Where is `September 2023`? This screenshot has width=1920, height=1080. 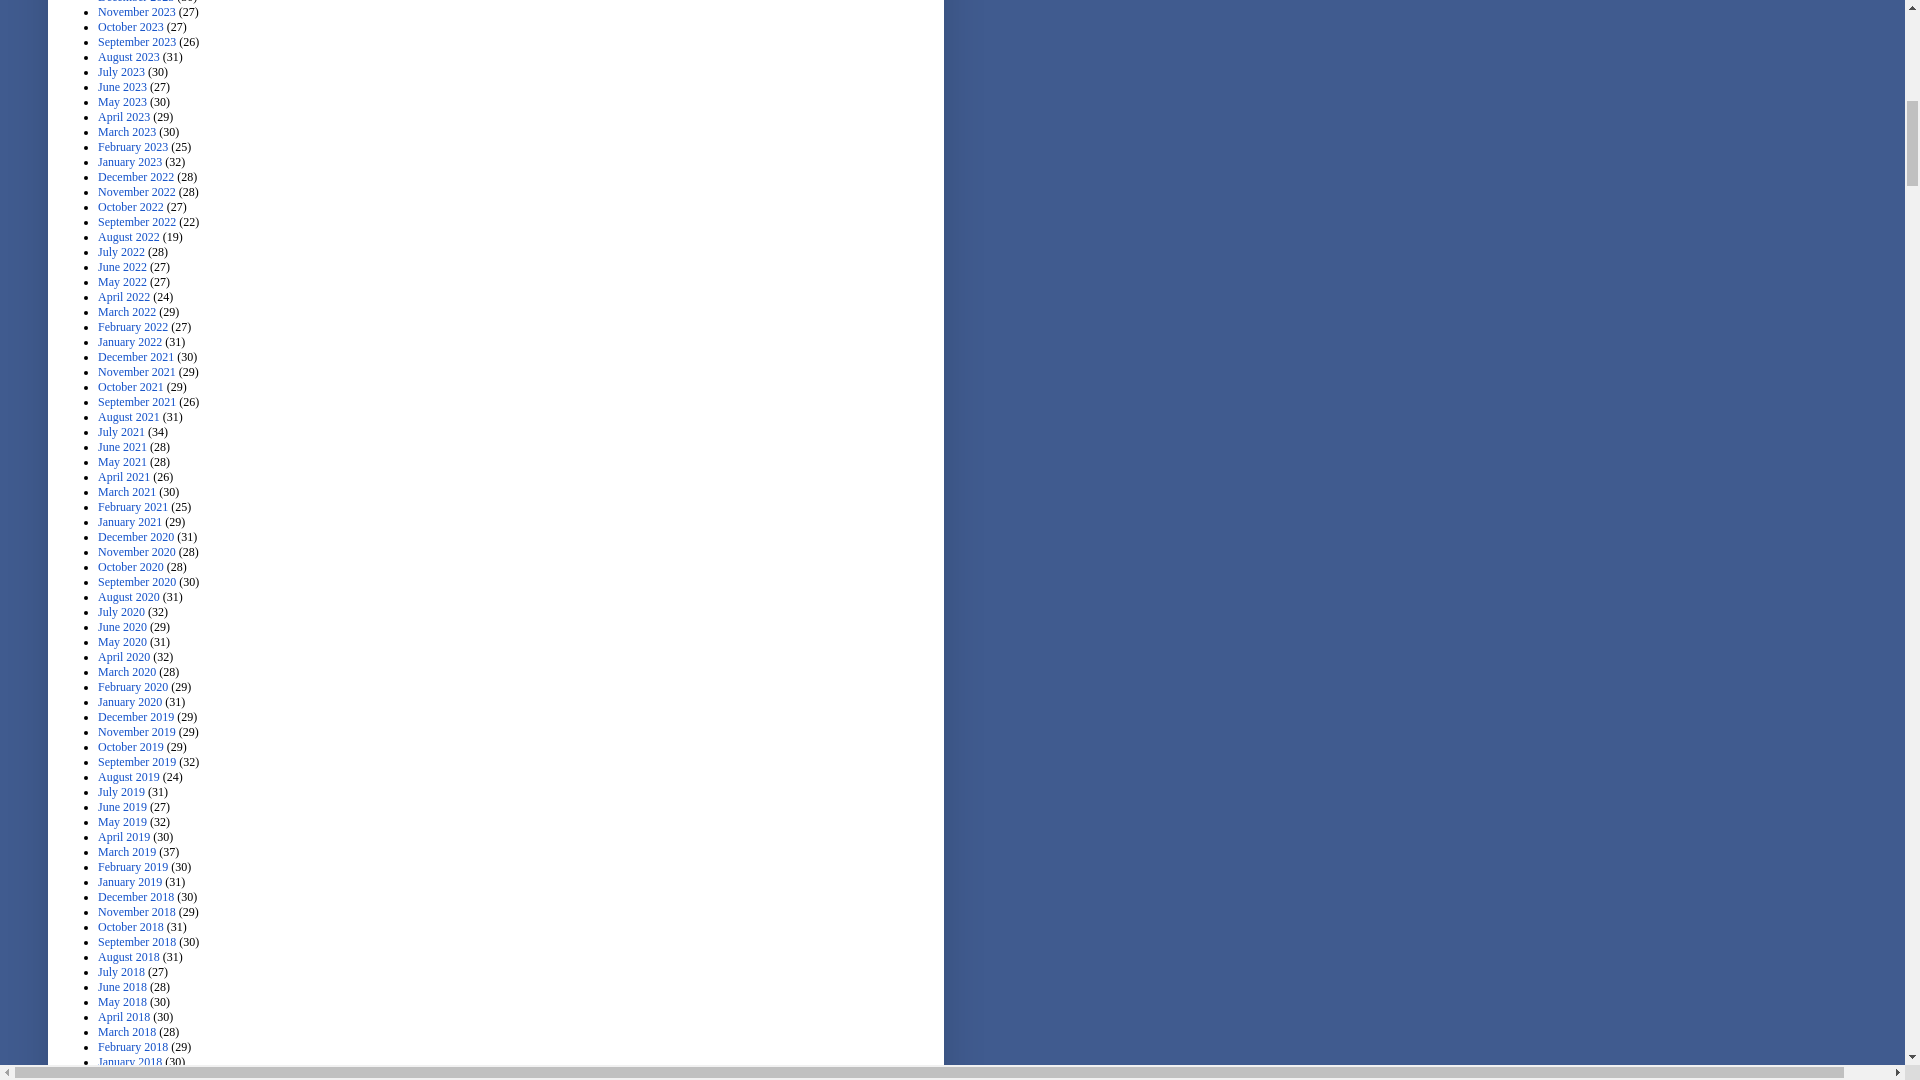 September 2023 is located at coordinates (136, 41).